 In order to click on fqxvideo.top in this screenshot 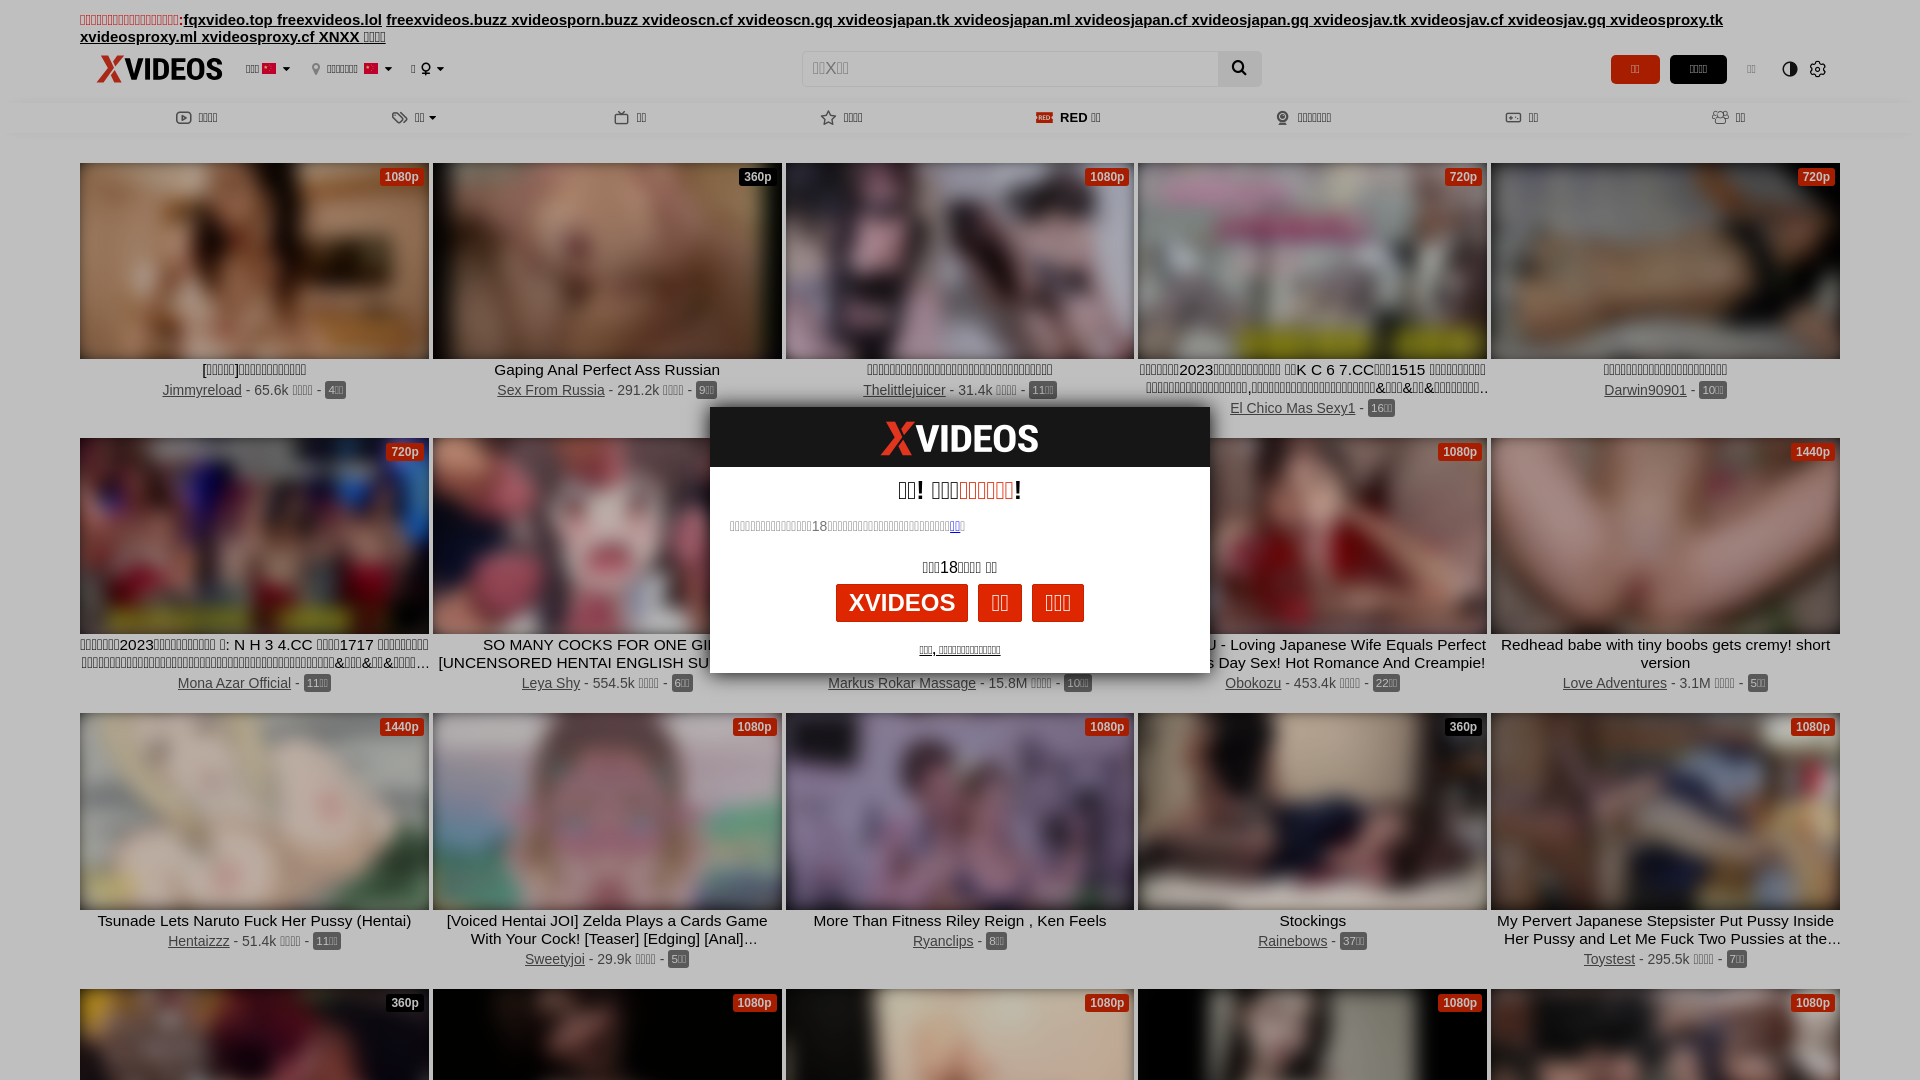, I will do `click(230, 20)`.